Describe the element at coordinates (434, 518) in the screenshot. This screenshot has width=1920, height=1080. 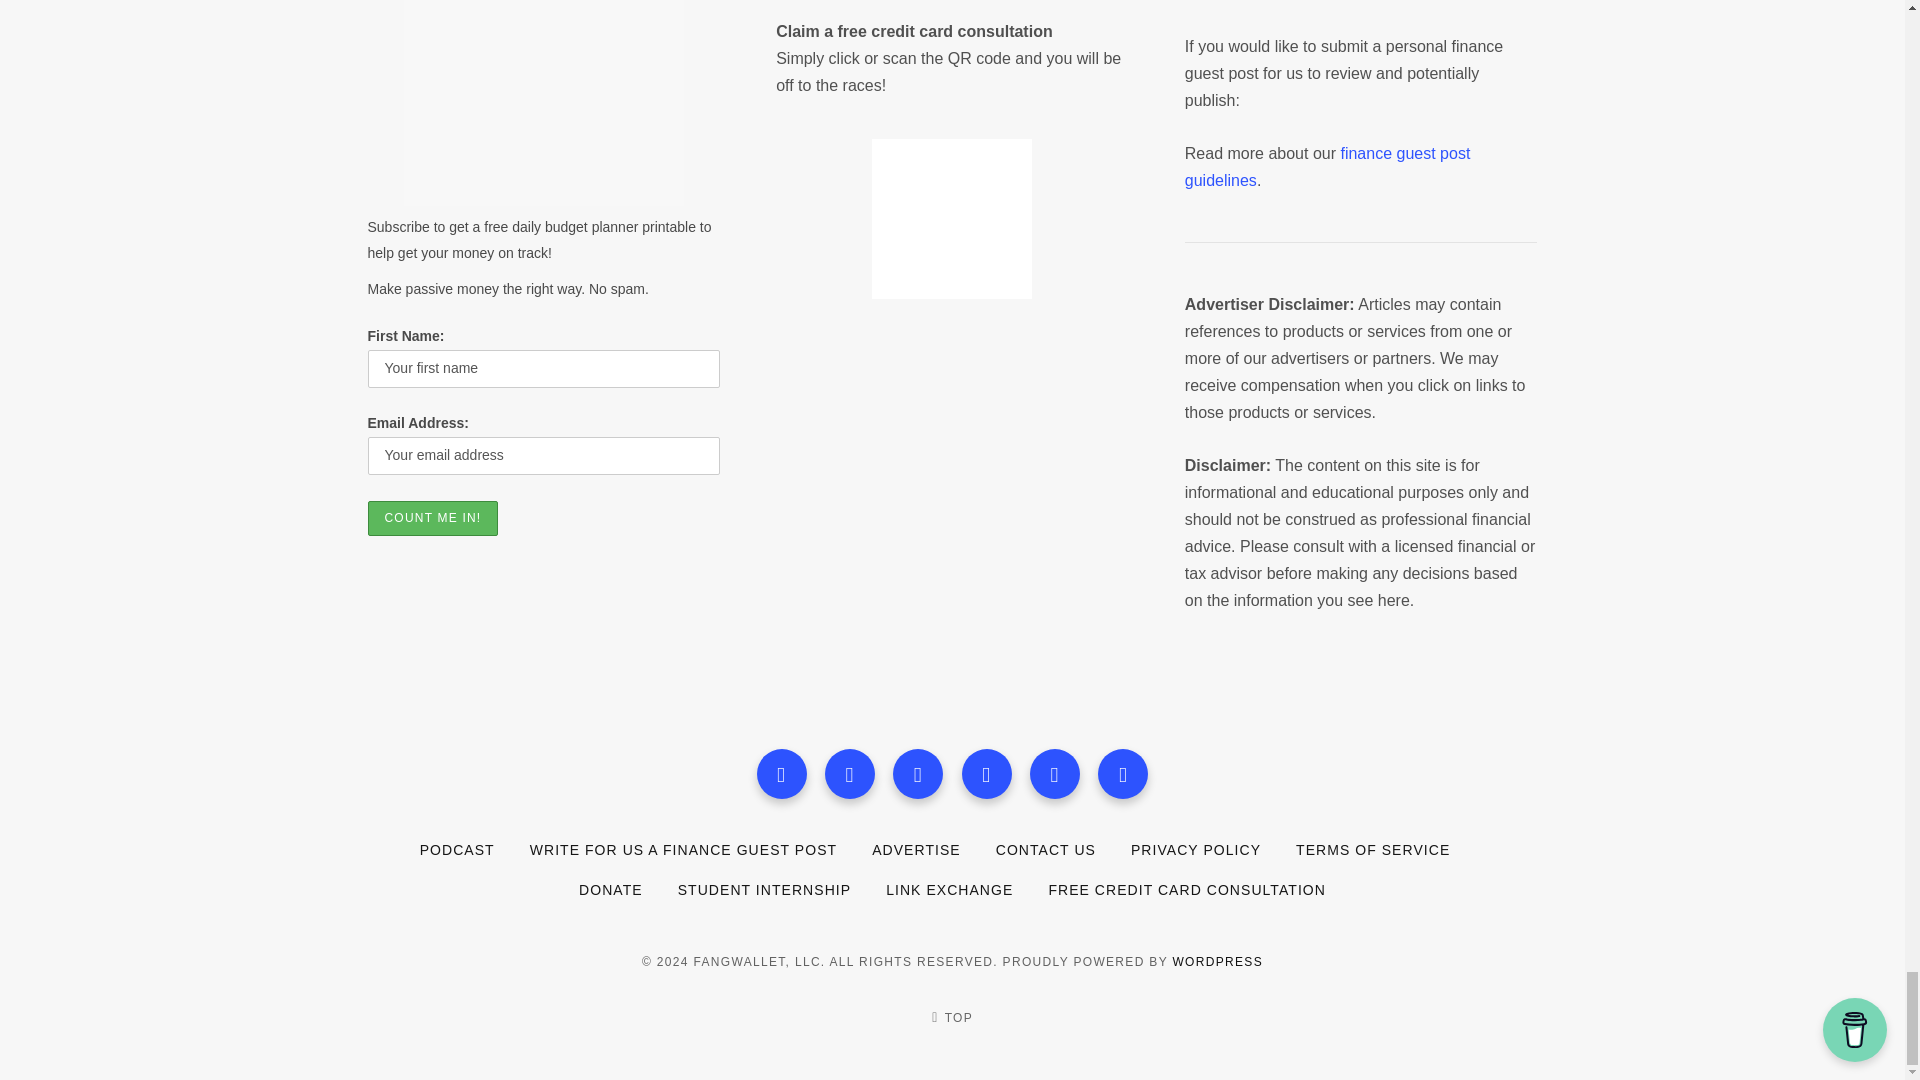
I see `Count me in!` at that location.